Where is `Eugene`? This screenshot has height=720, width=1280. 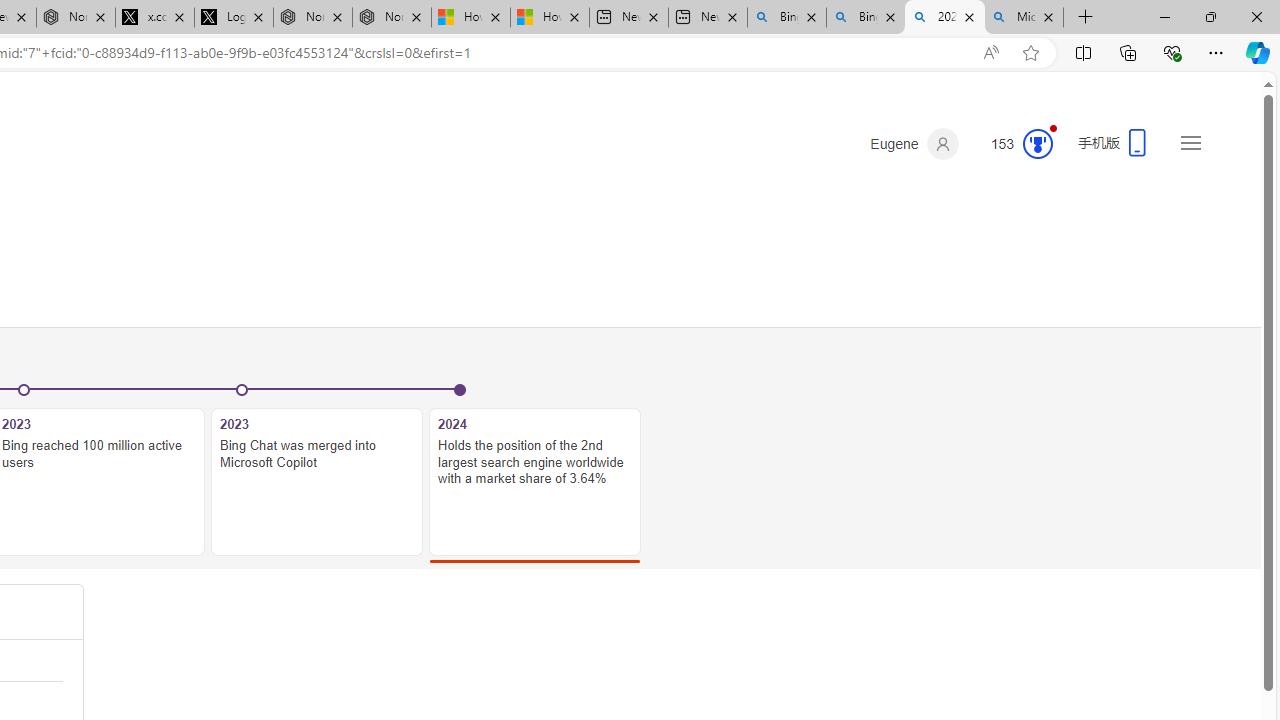 Eugene is located at coordinates (914, 144).